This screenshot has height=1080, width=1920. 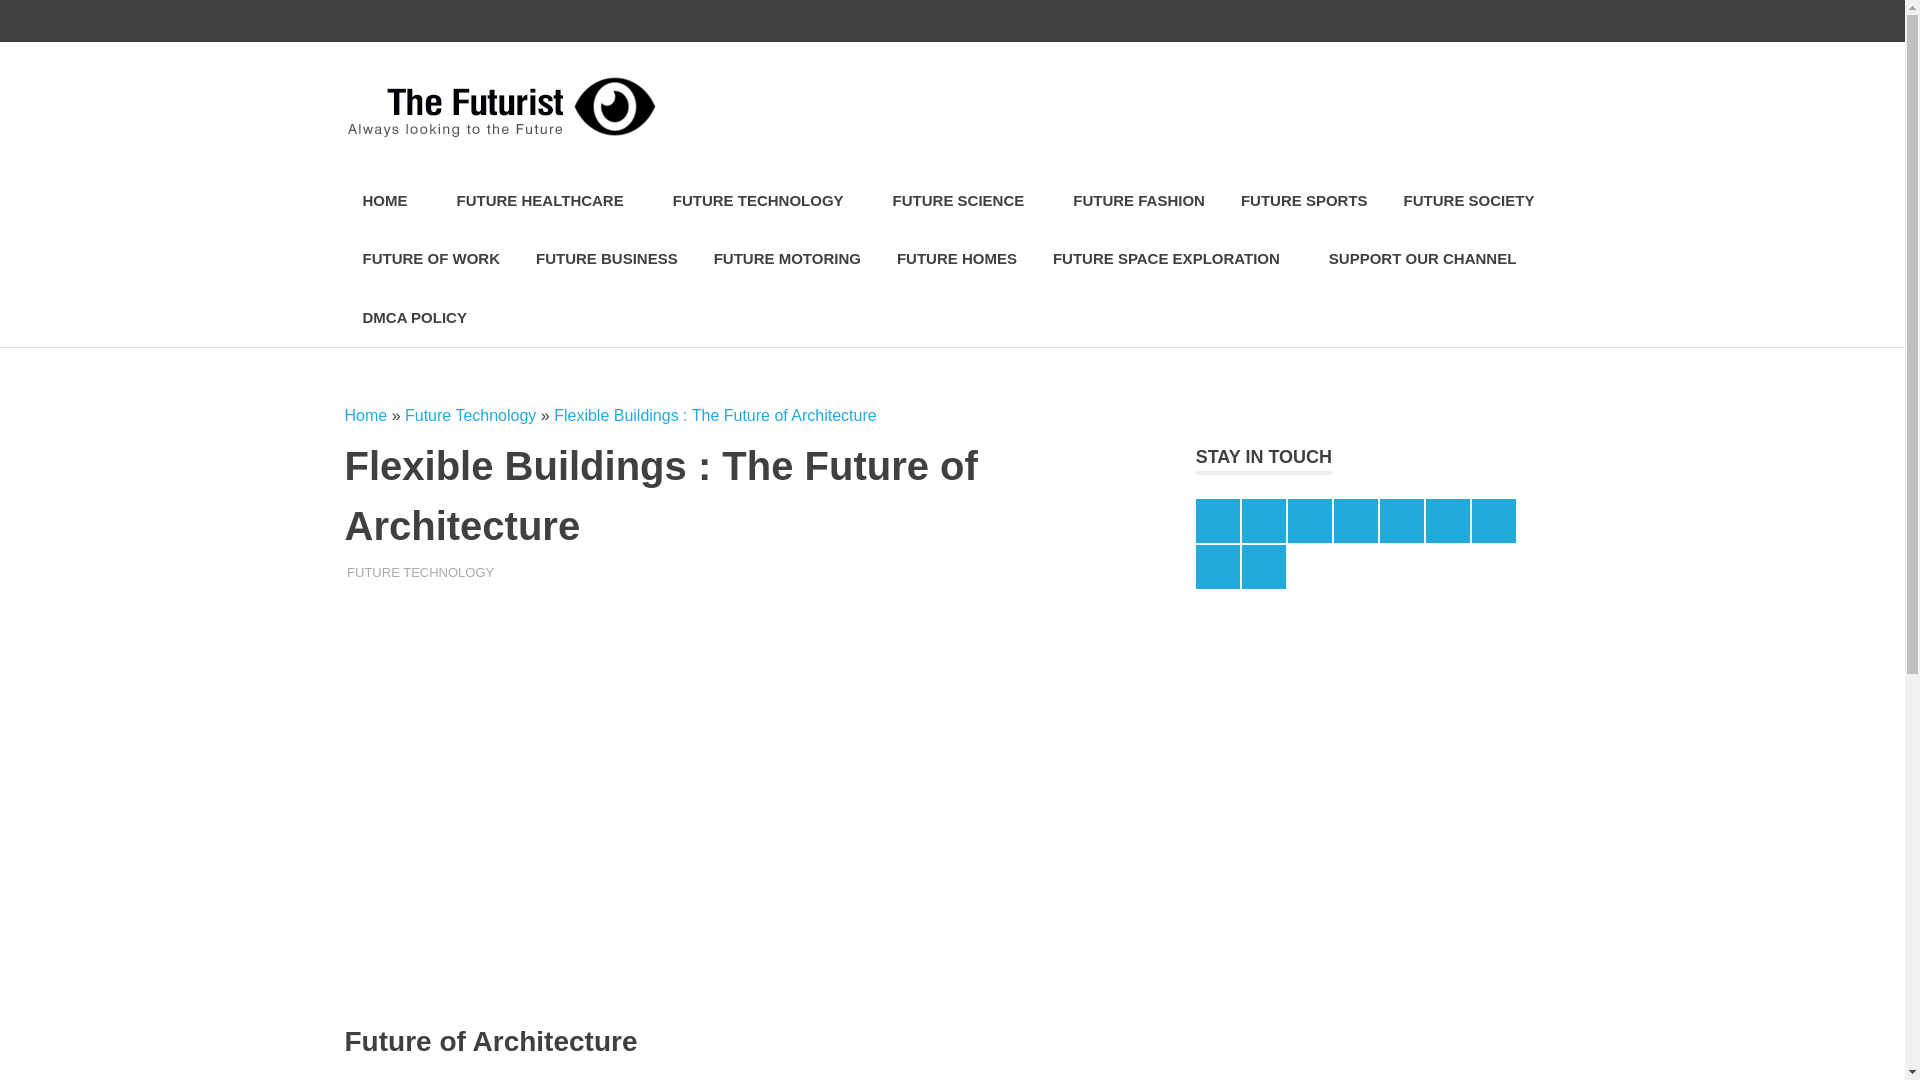 What do you see at coordinates (1413, 21) in the screenshot?
I see `The Futurist Channel` at bounding box center [1413, 21].